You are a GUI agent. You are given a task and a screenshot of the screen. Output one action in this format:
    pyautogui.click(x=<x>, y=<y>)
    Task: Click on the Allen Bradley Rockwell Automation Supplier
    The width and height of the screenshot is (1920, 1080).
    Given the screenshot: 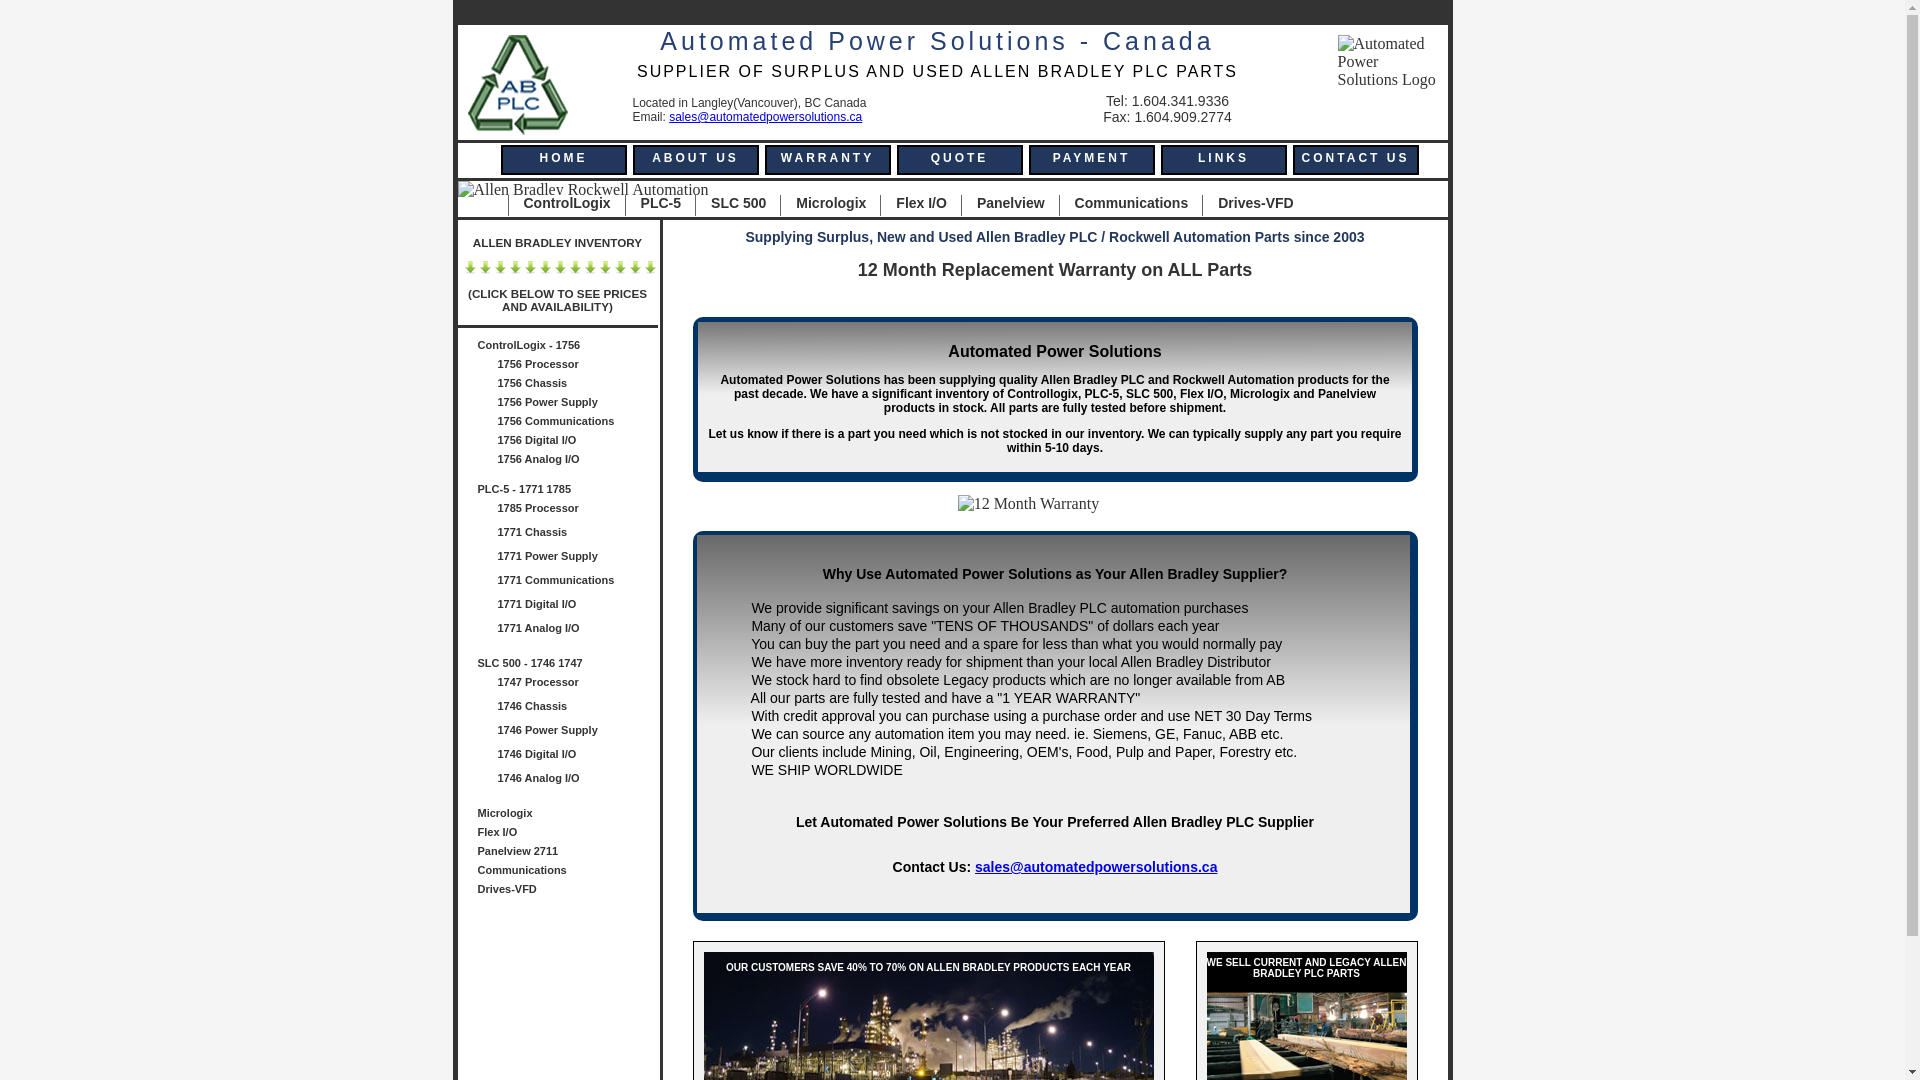 What is the action you would take?
    pyautogui.click(x=584, y=190)
    